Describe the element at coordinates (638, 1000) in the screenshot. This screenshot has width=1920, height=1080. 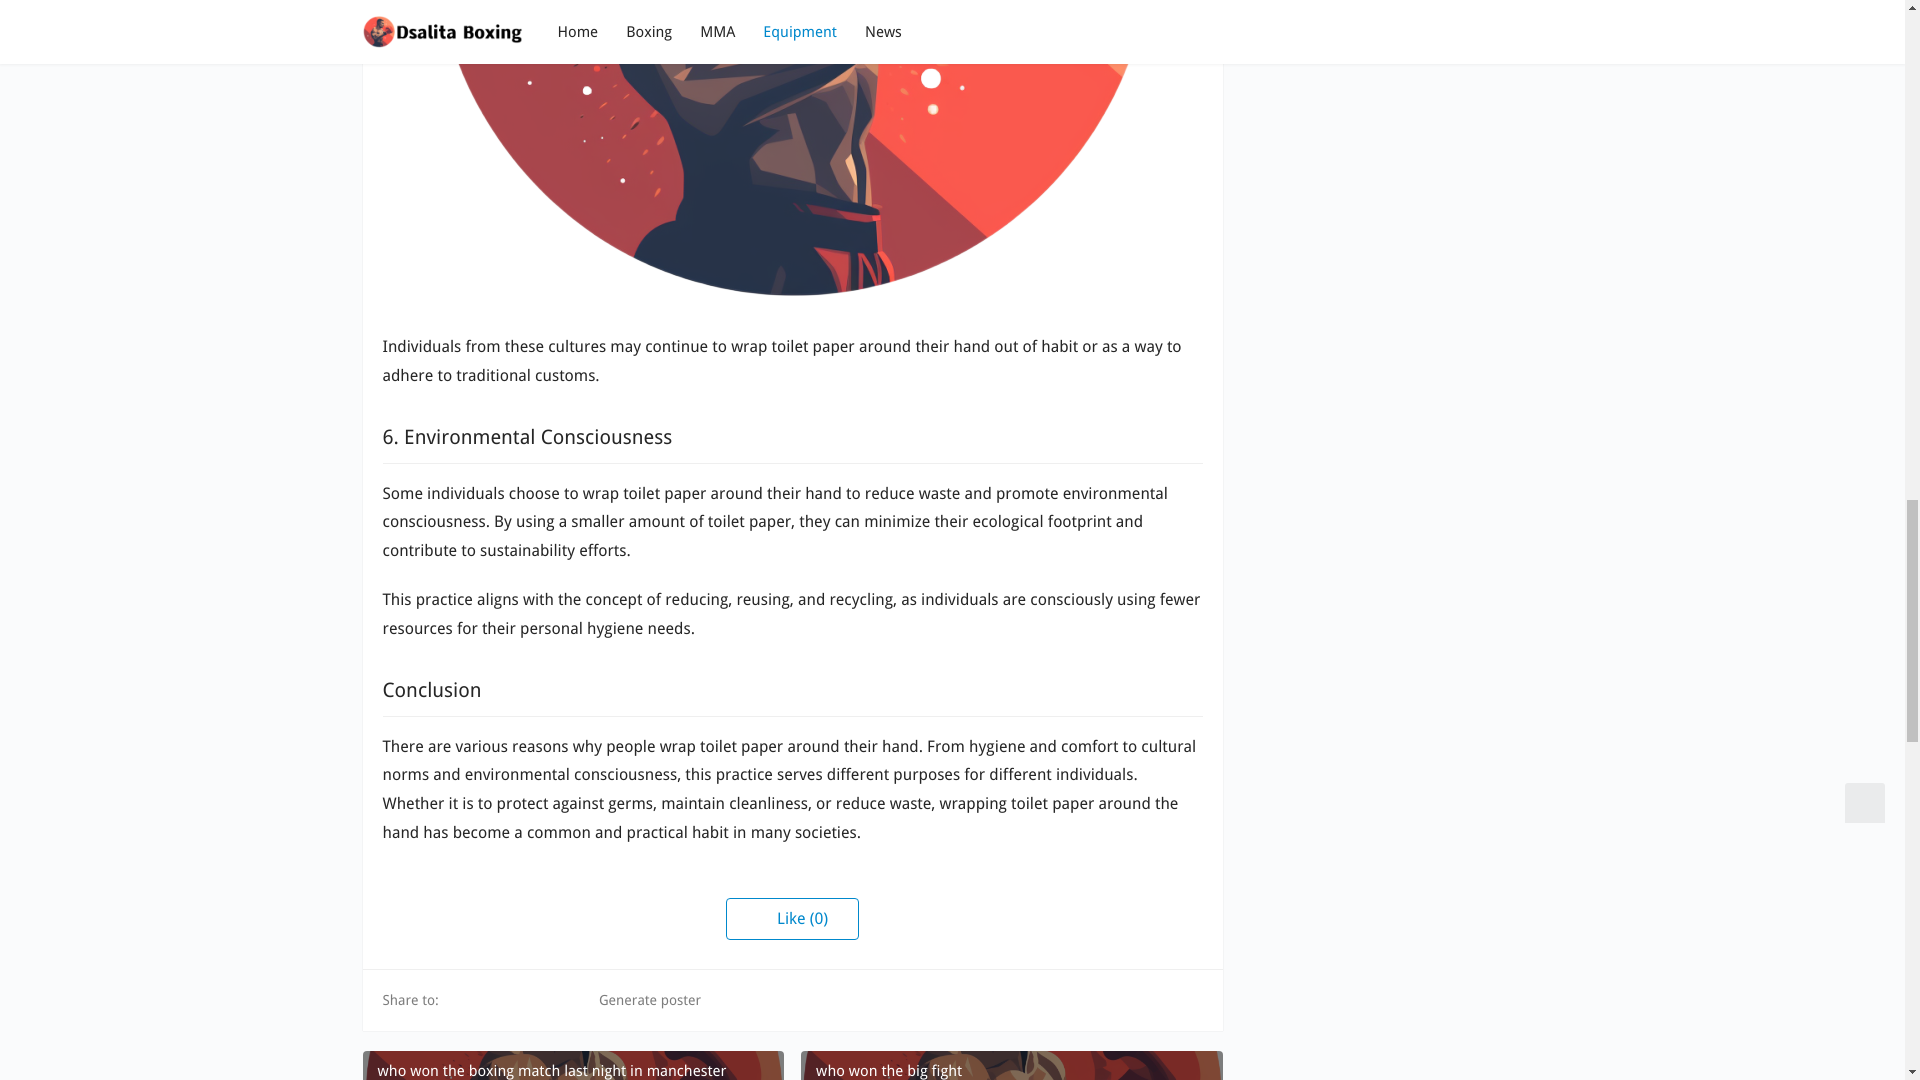
I see `Generate poster` at that location.